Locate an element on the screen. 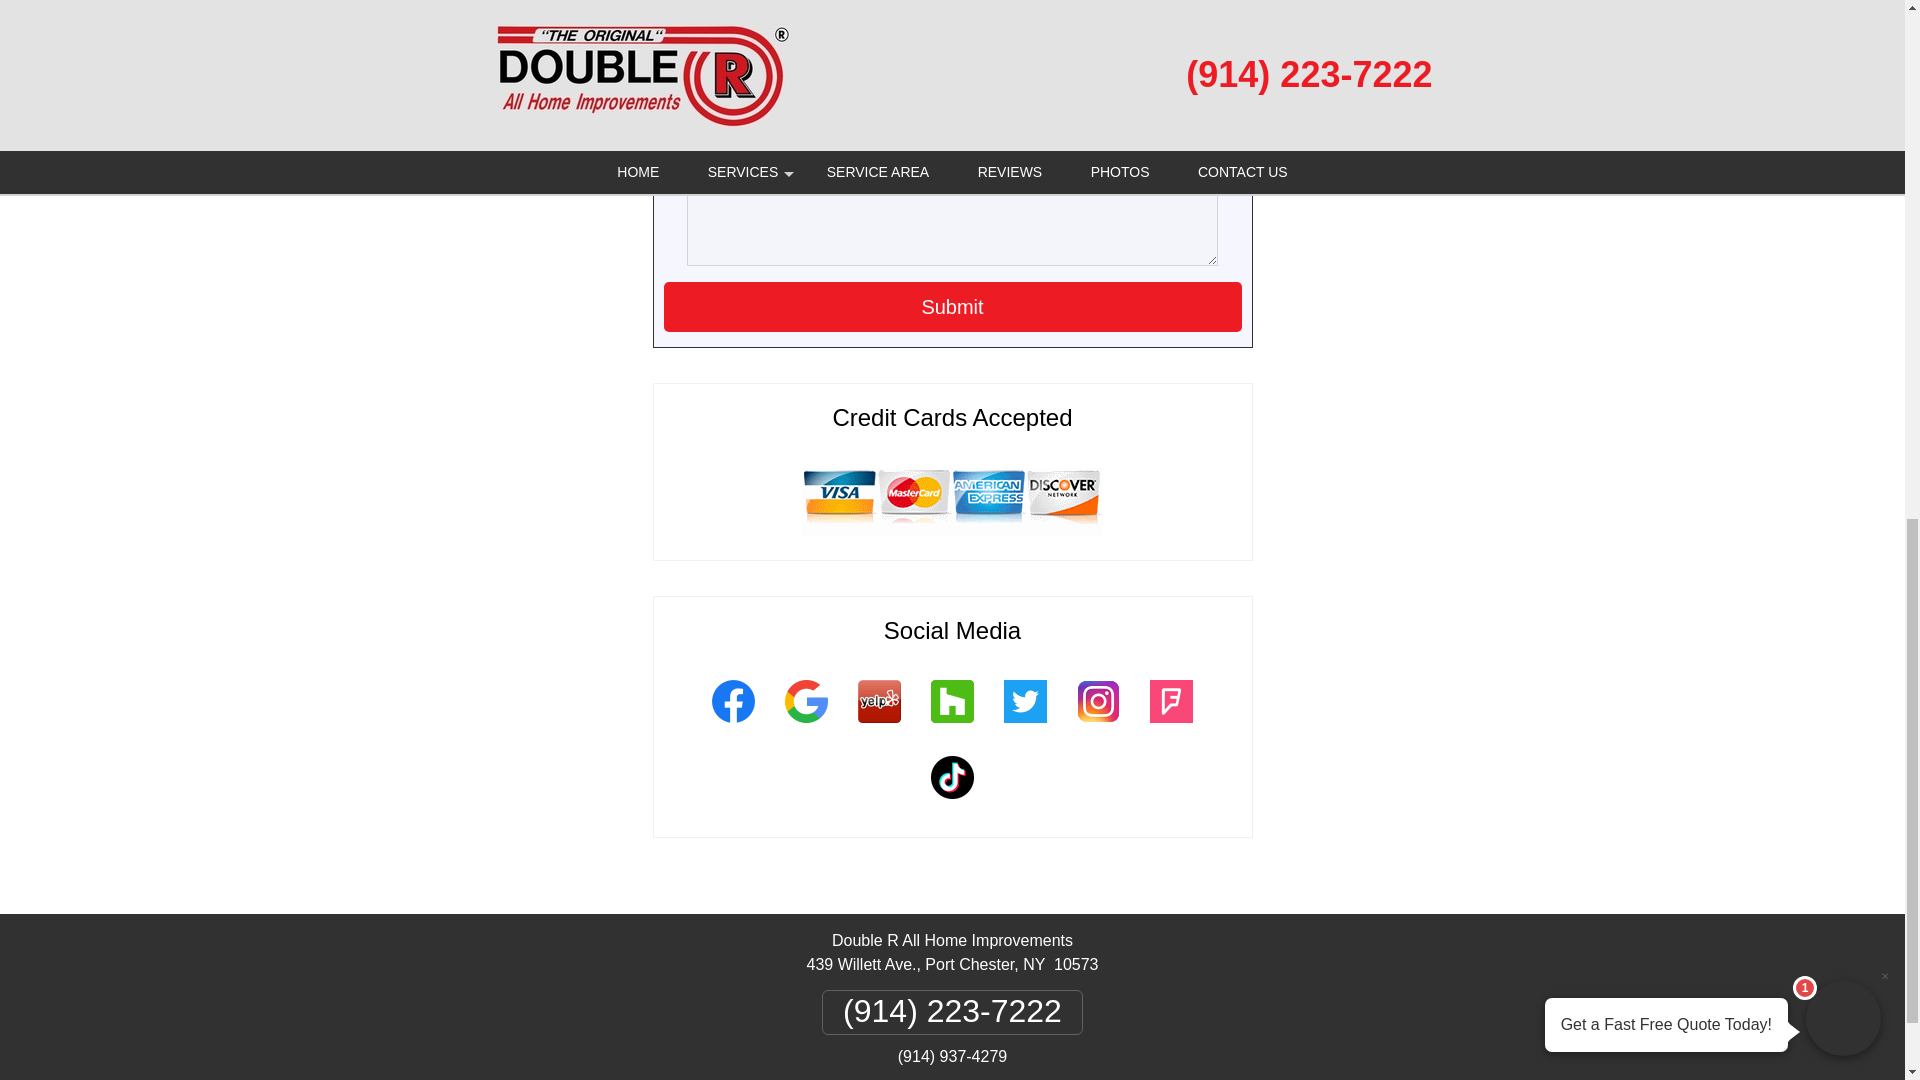 Image resolution: width=1920 pixels, height=1080 pixels. Yelp is located at coordinates (878, 725).